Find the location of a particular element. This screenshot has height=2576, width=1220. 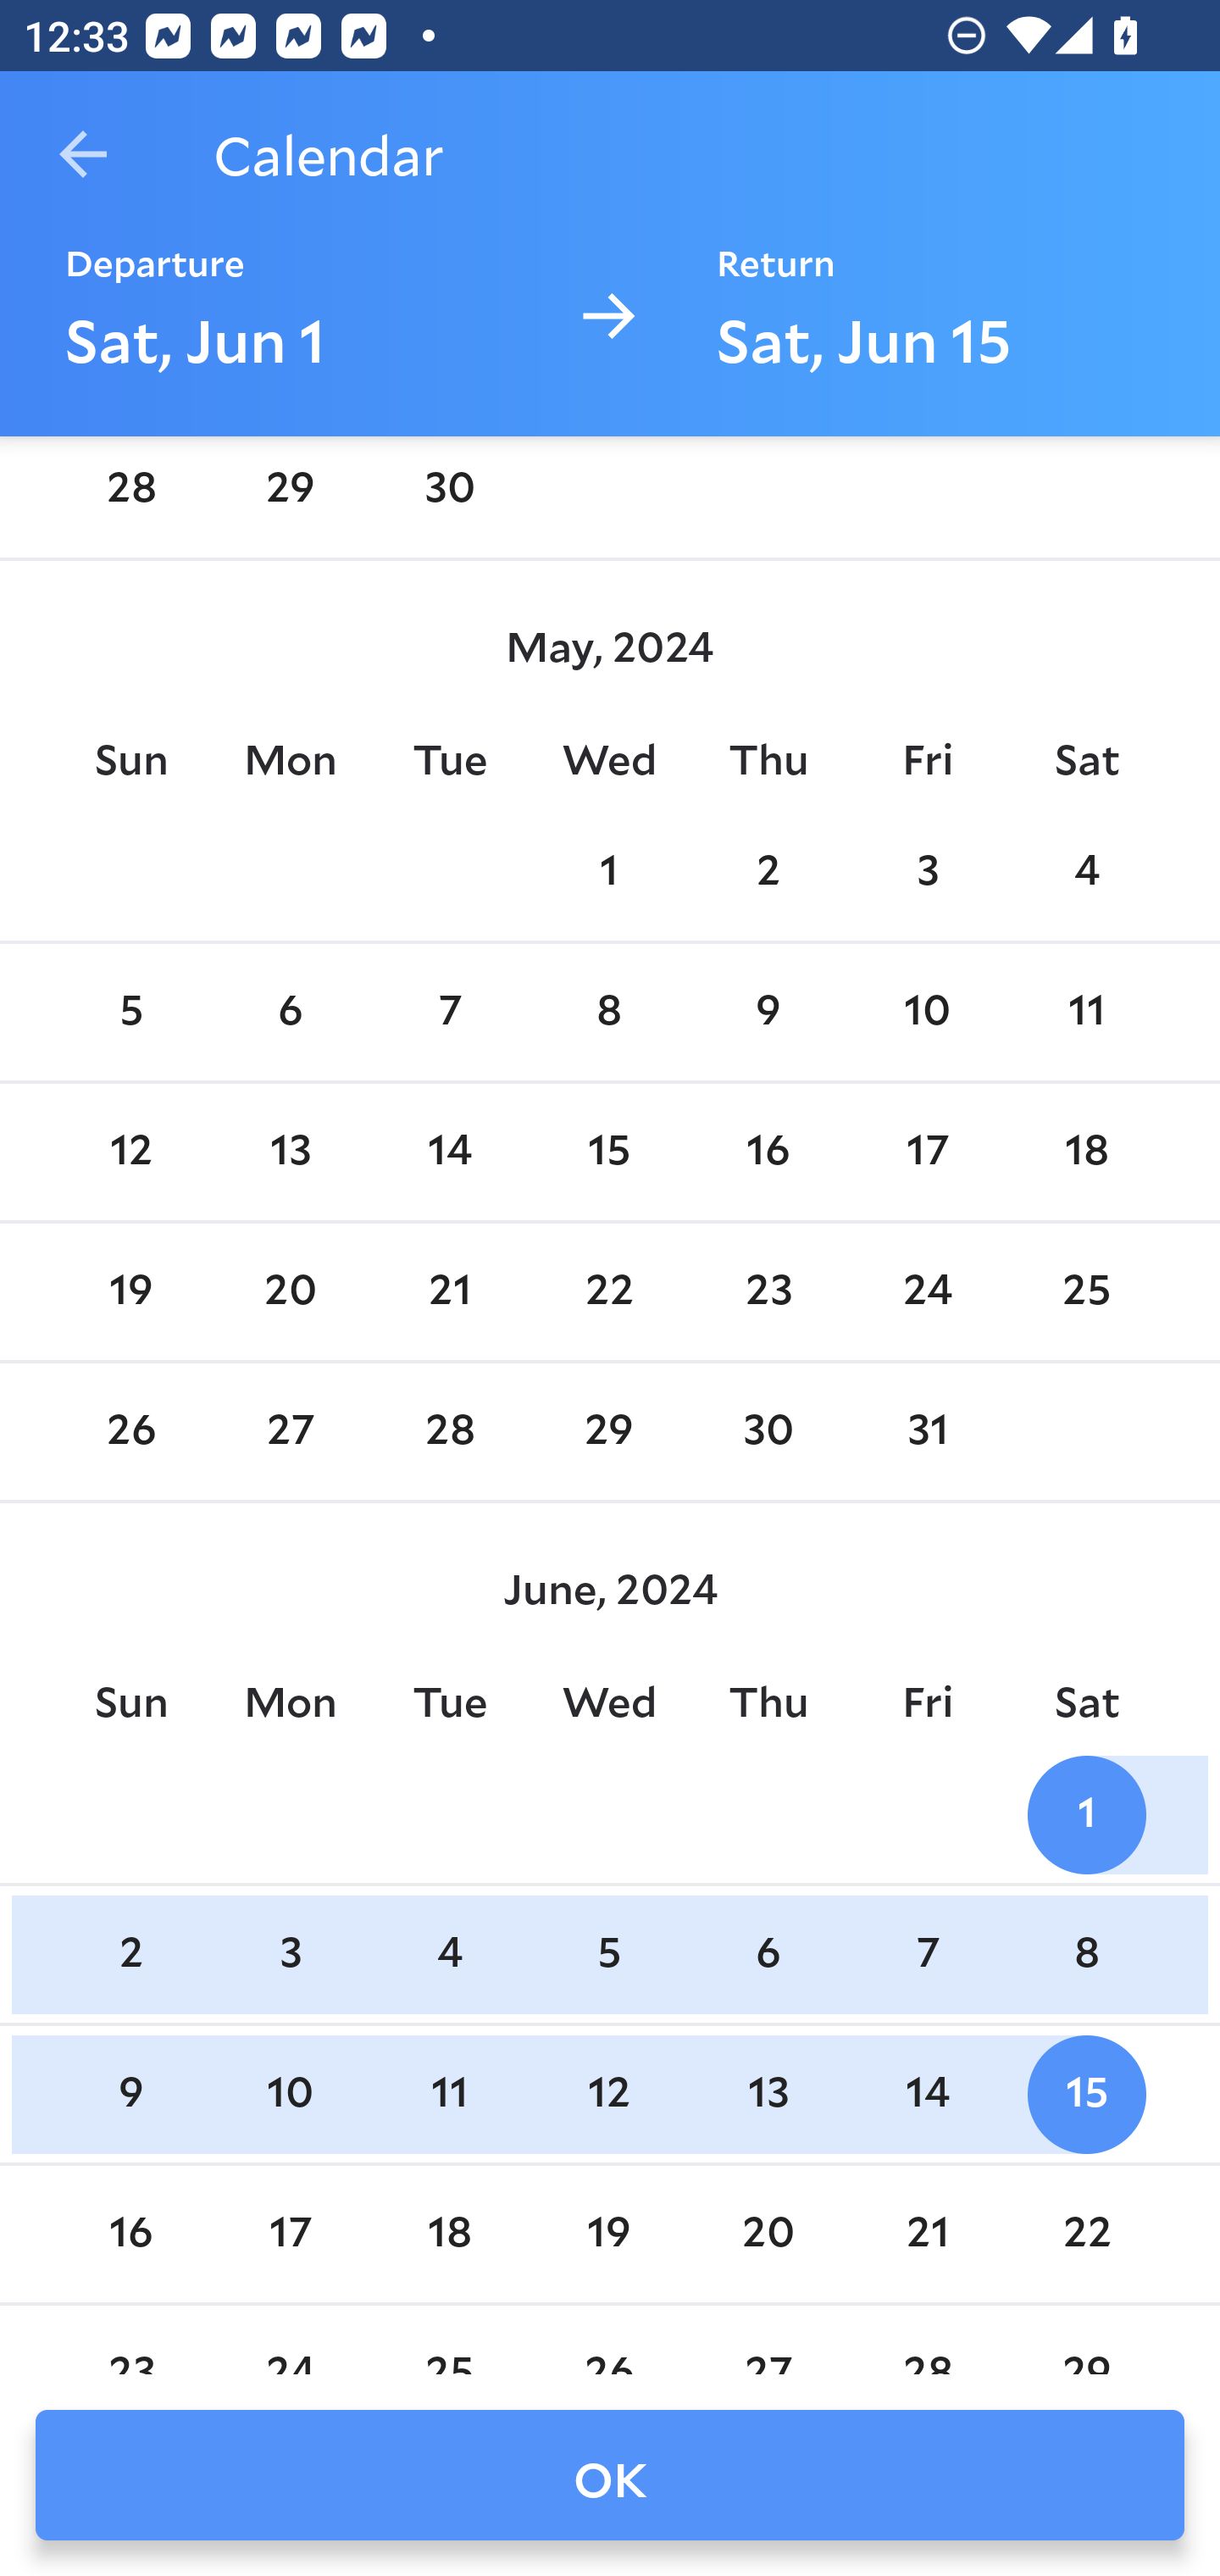

20 is located at coordinates (768, 2233).